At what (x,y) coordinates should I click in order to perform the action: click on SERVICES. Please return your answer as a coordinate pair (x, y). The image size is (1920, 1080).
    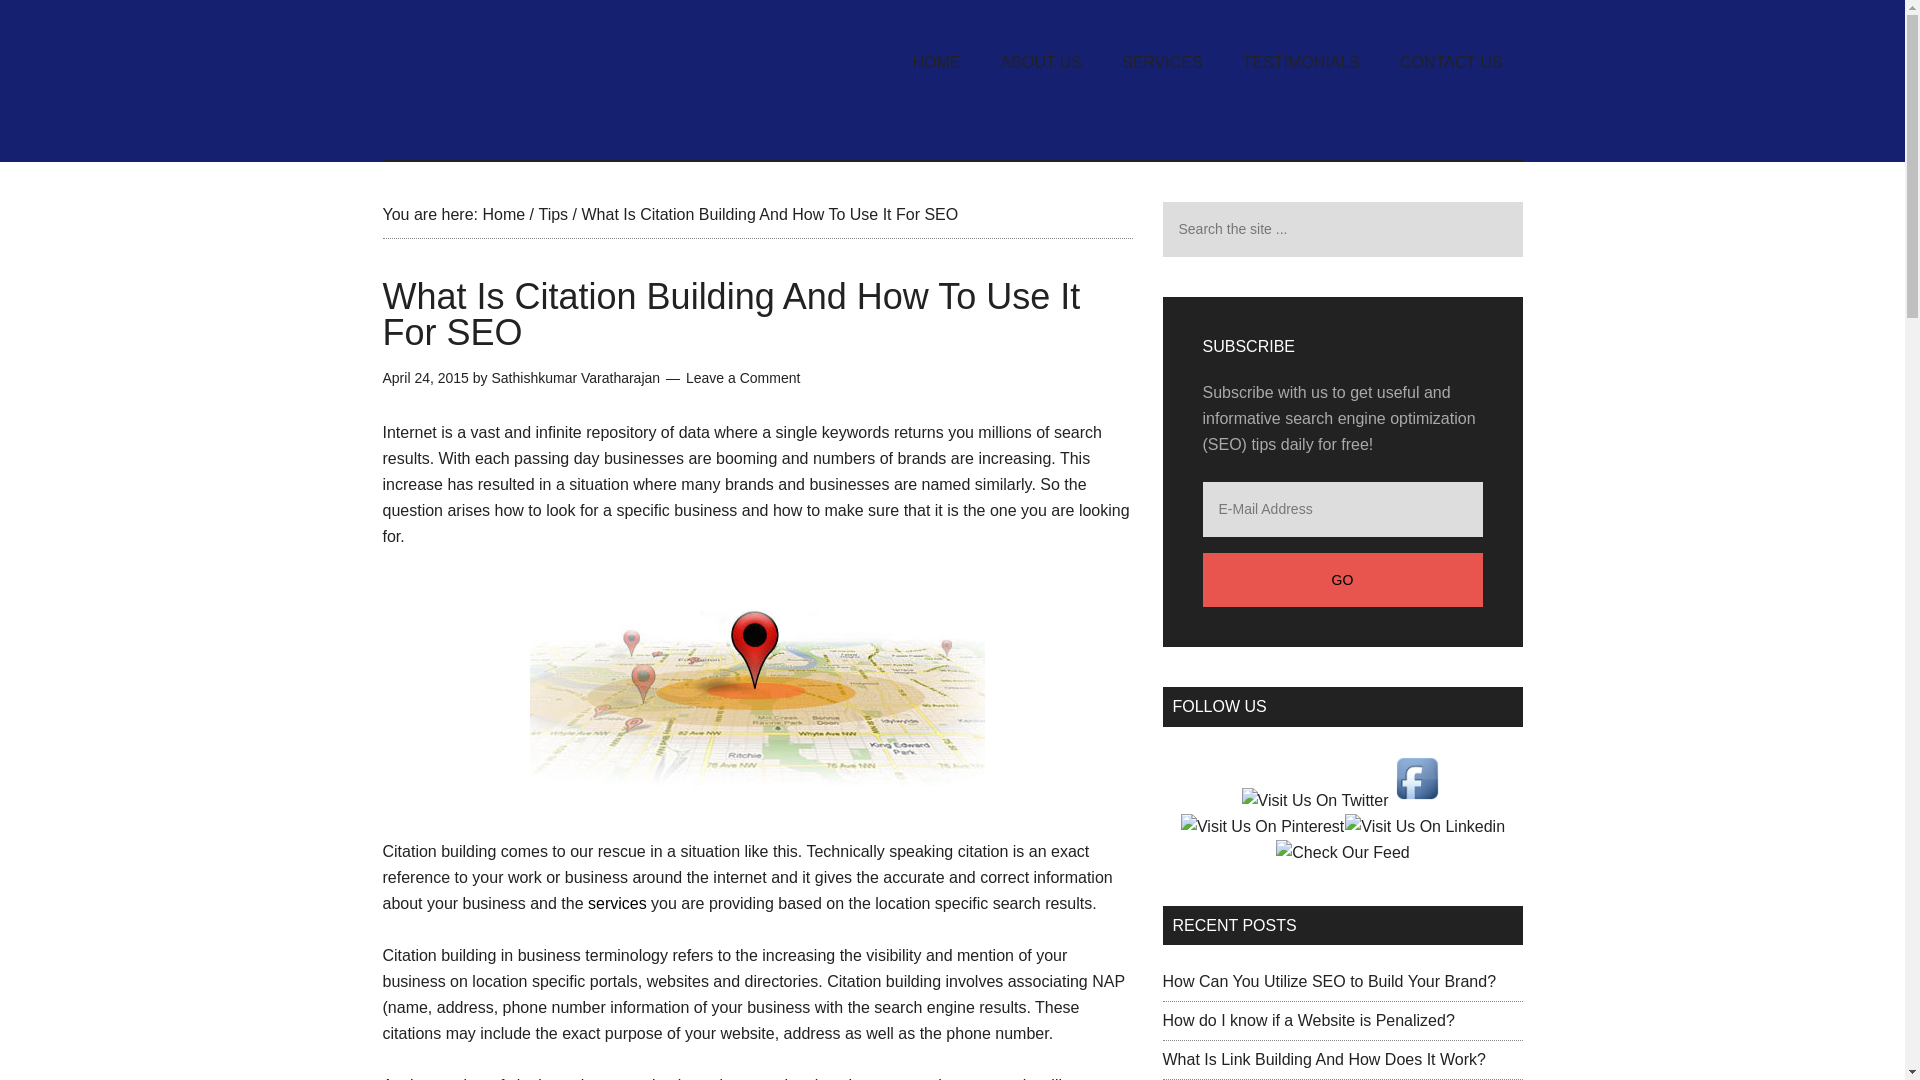
    Looking at the image, I should click on (1162, 63).